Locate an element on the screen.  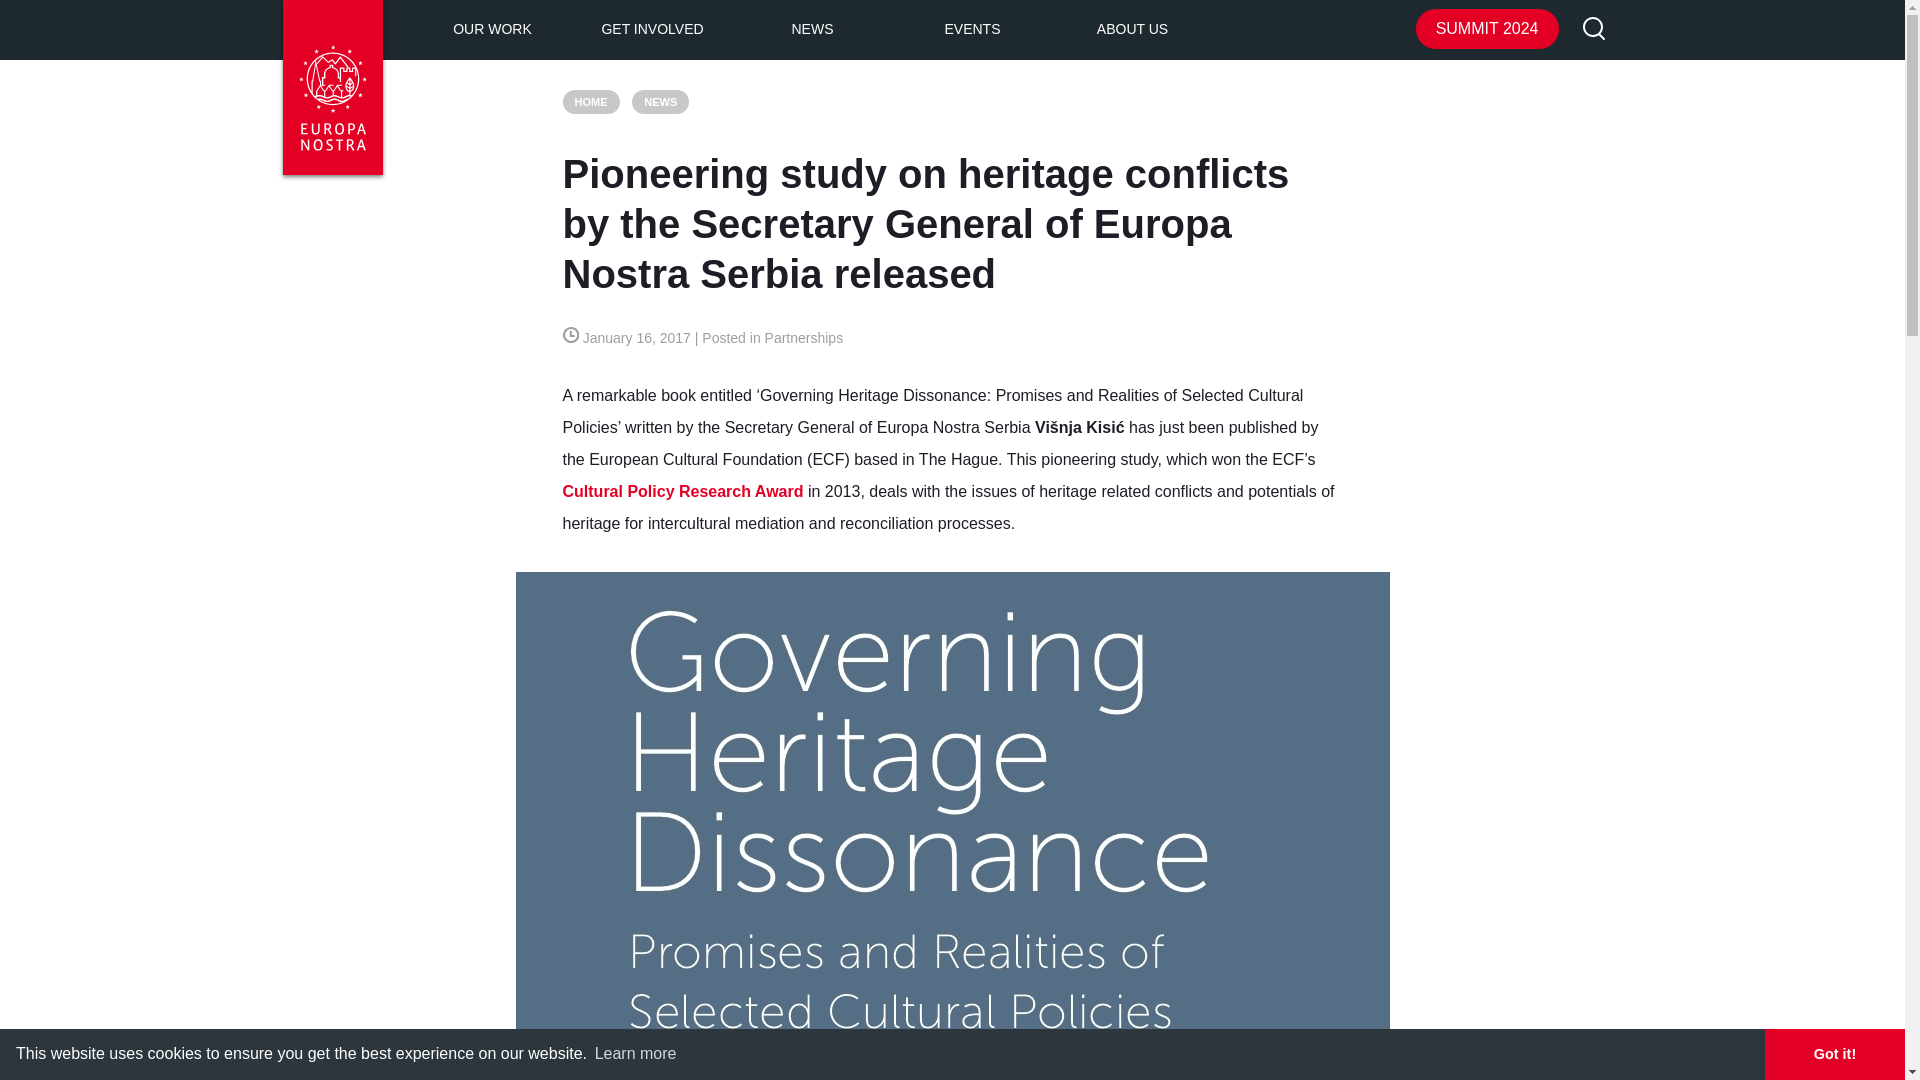
OUR WORK is located at coordinates (492, 30).